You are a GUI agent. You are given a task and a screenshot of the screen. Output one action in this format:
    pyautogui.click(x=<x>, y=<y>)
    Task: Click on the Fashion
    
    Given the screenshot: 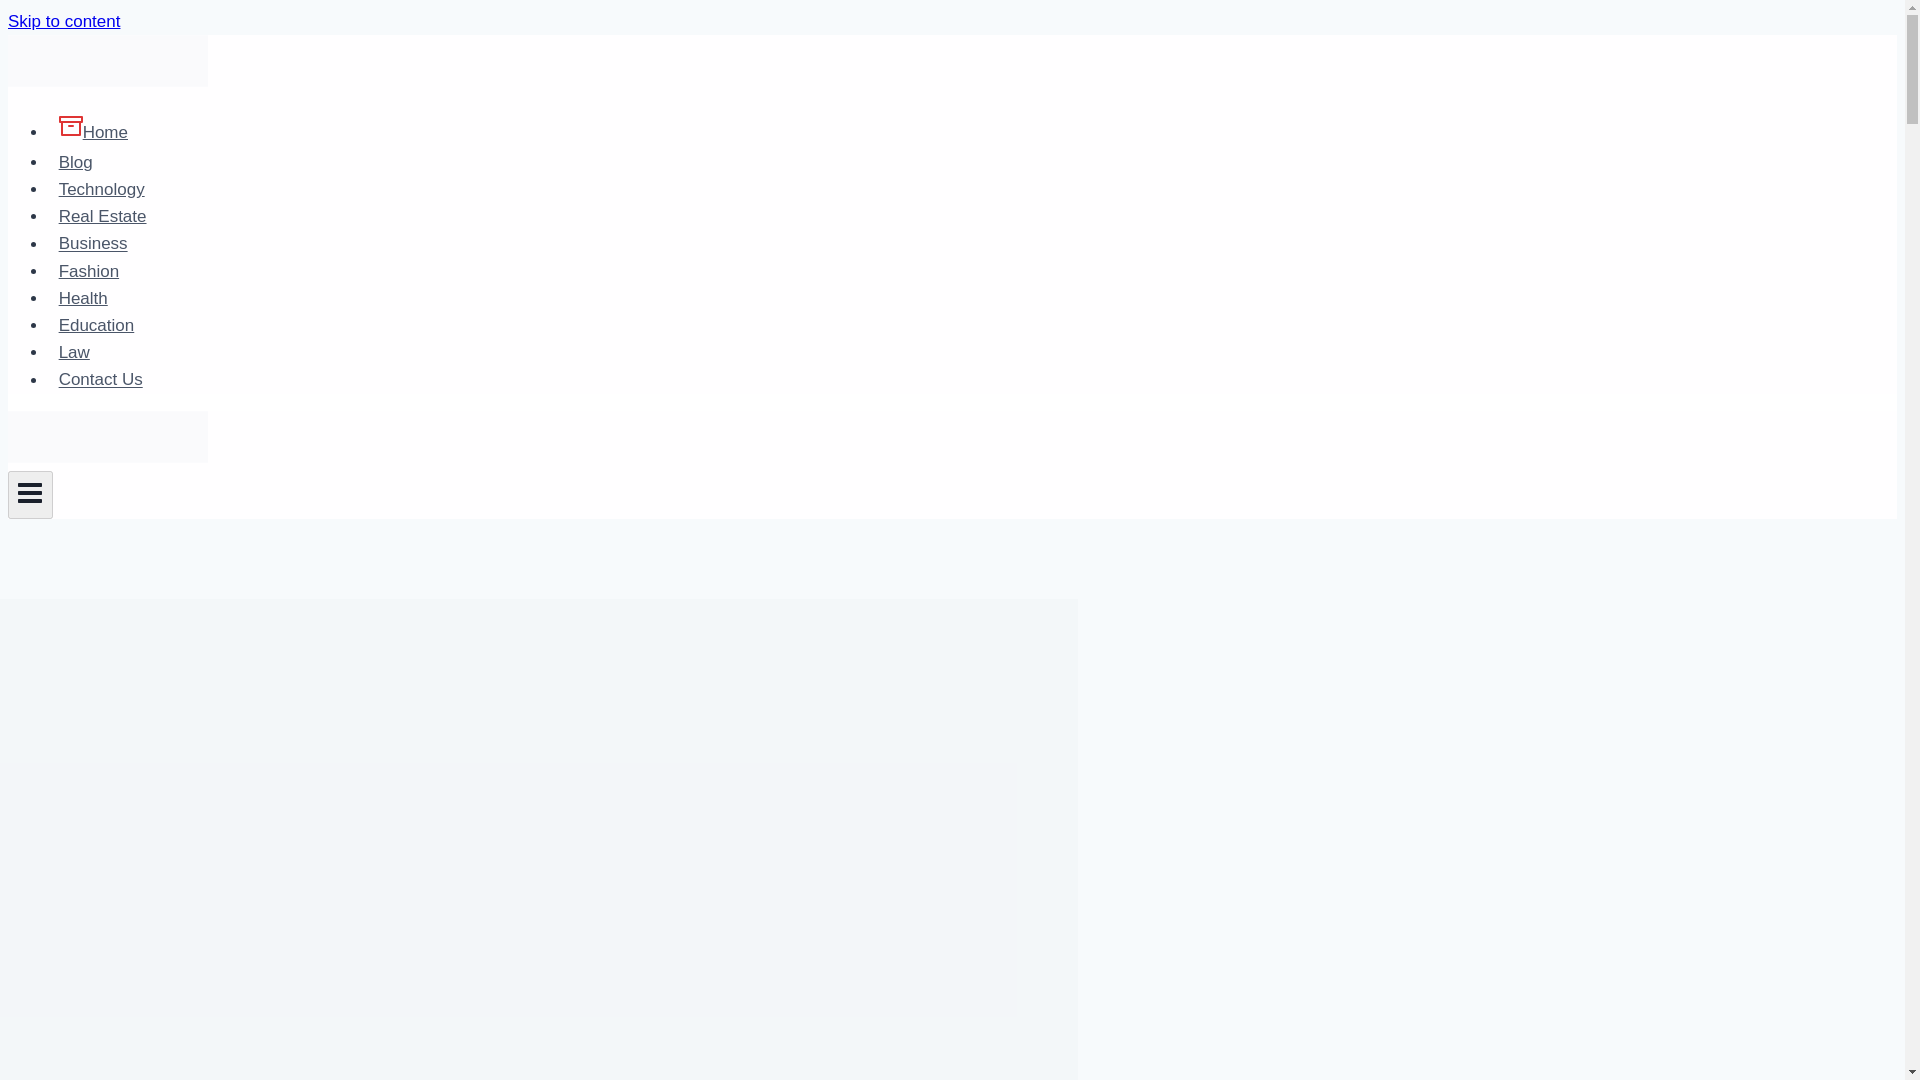 What is the action you would take?
    pyautogui.click(x=89, y=270)
    